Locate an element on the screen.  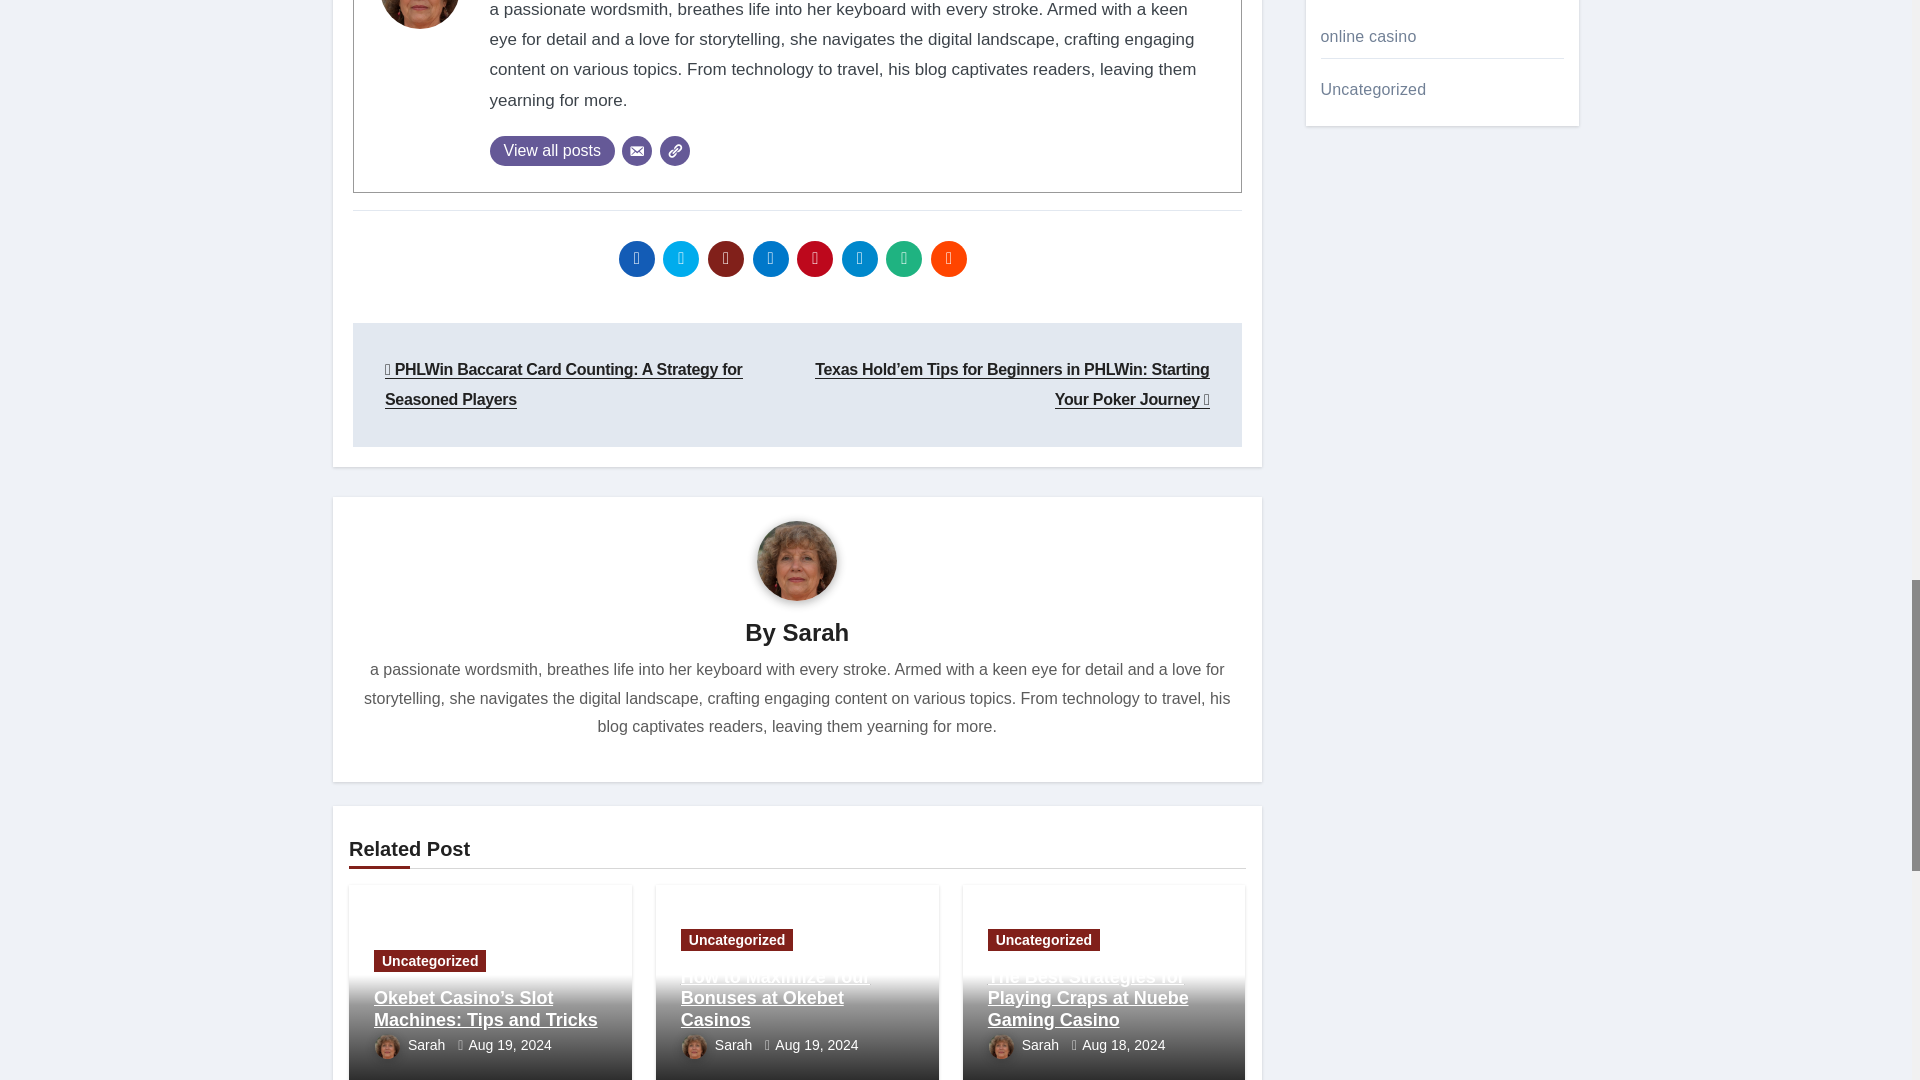
Sarah is located at coordinates (412, 1044).